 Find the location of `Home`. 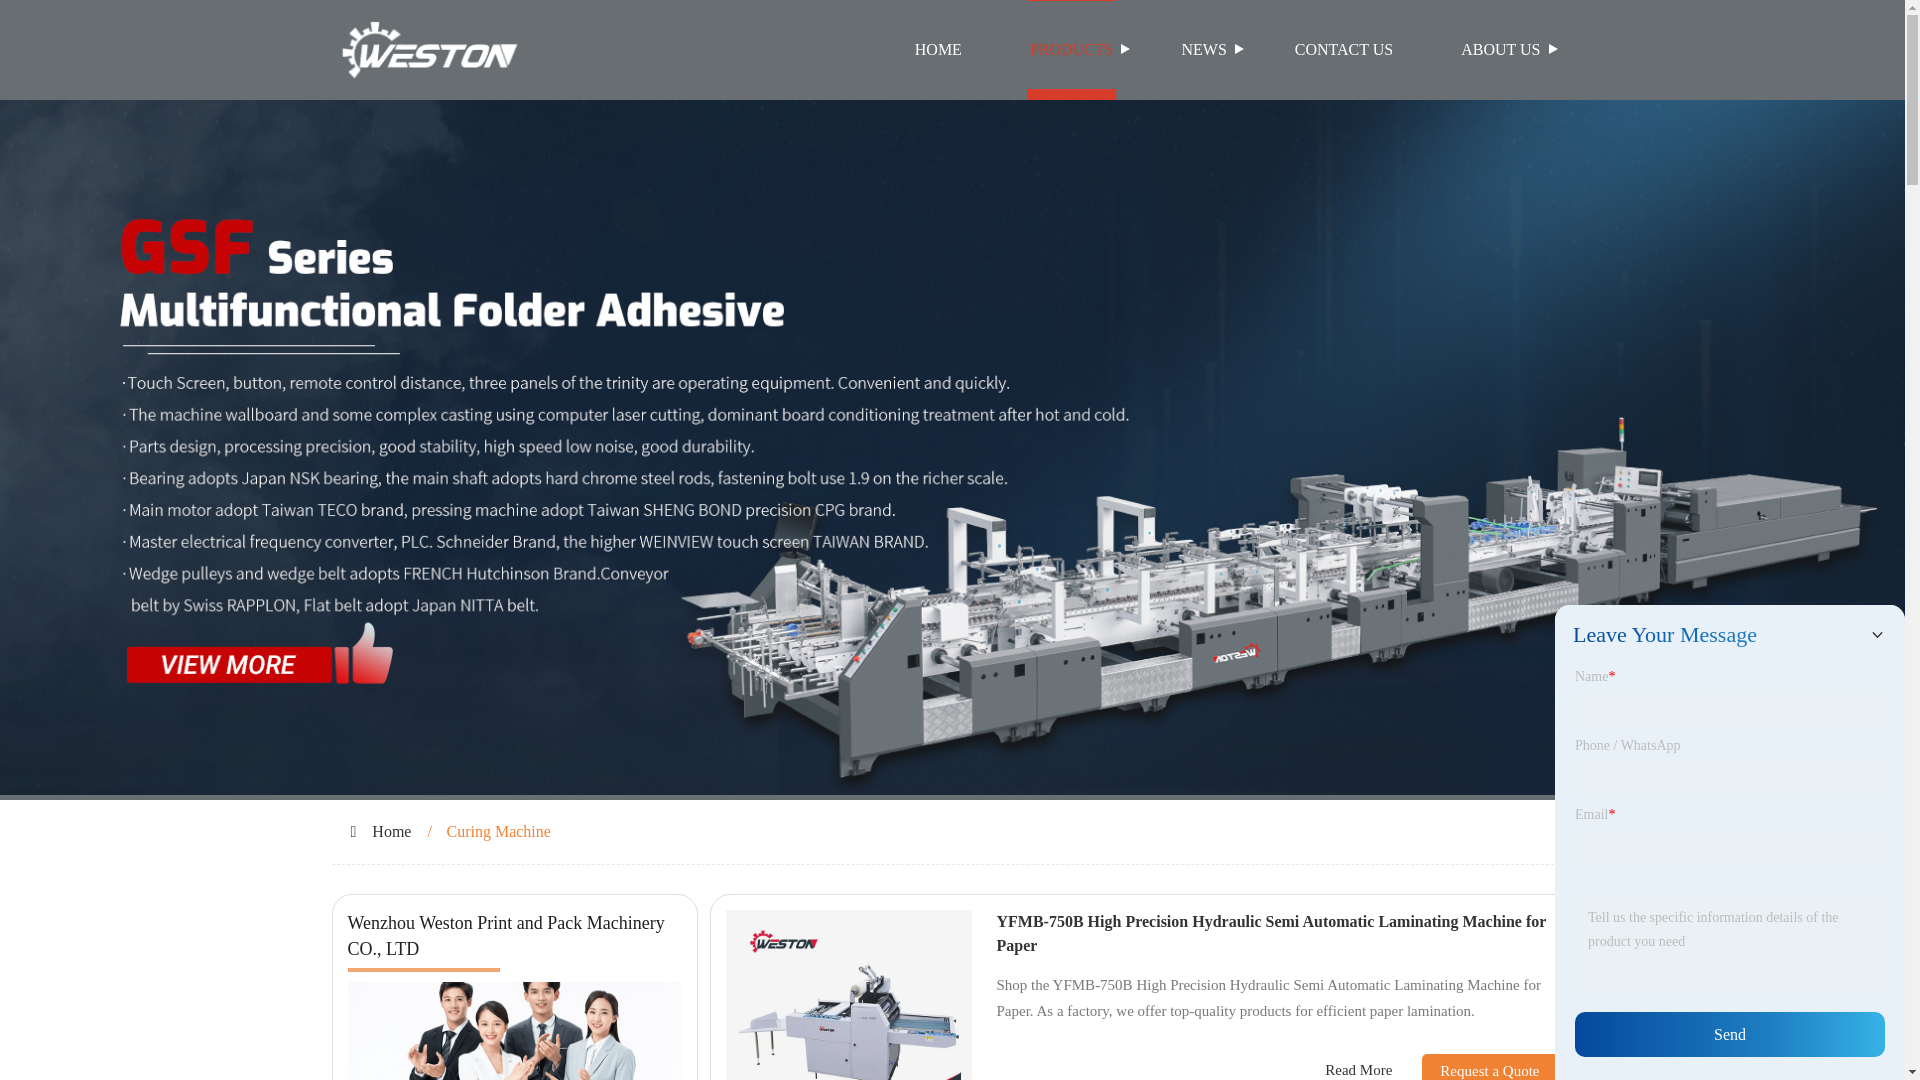

Home is located at coordinates (391, 831).